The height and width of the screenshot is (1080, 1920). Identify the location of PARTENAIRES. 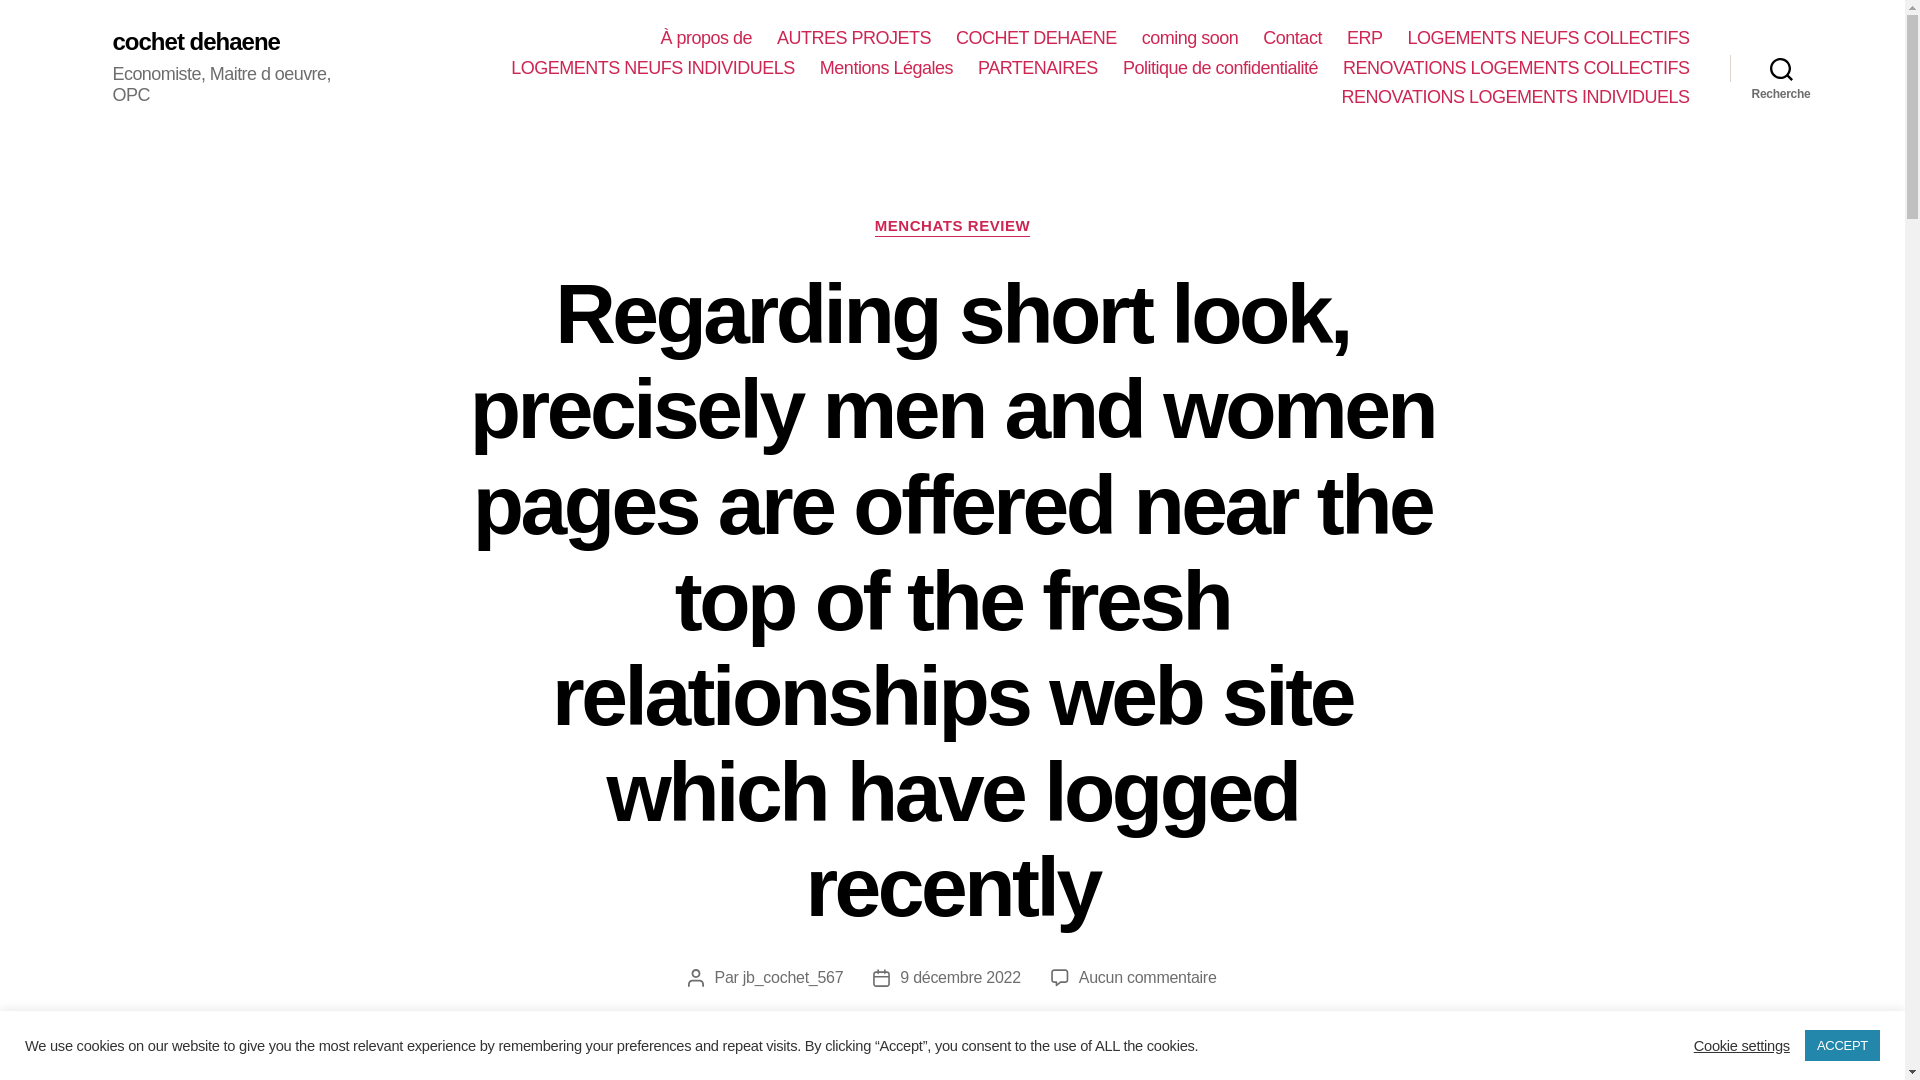
(1038, 68).